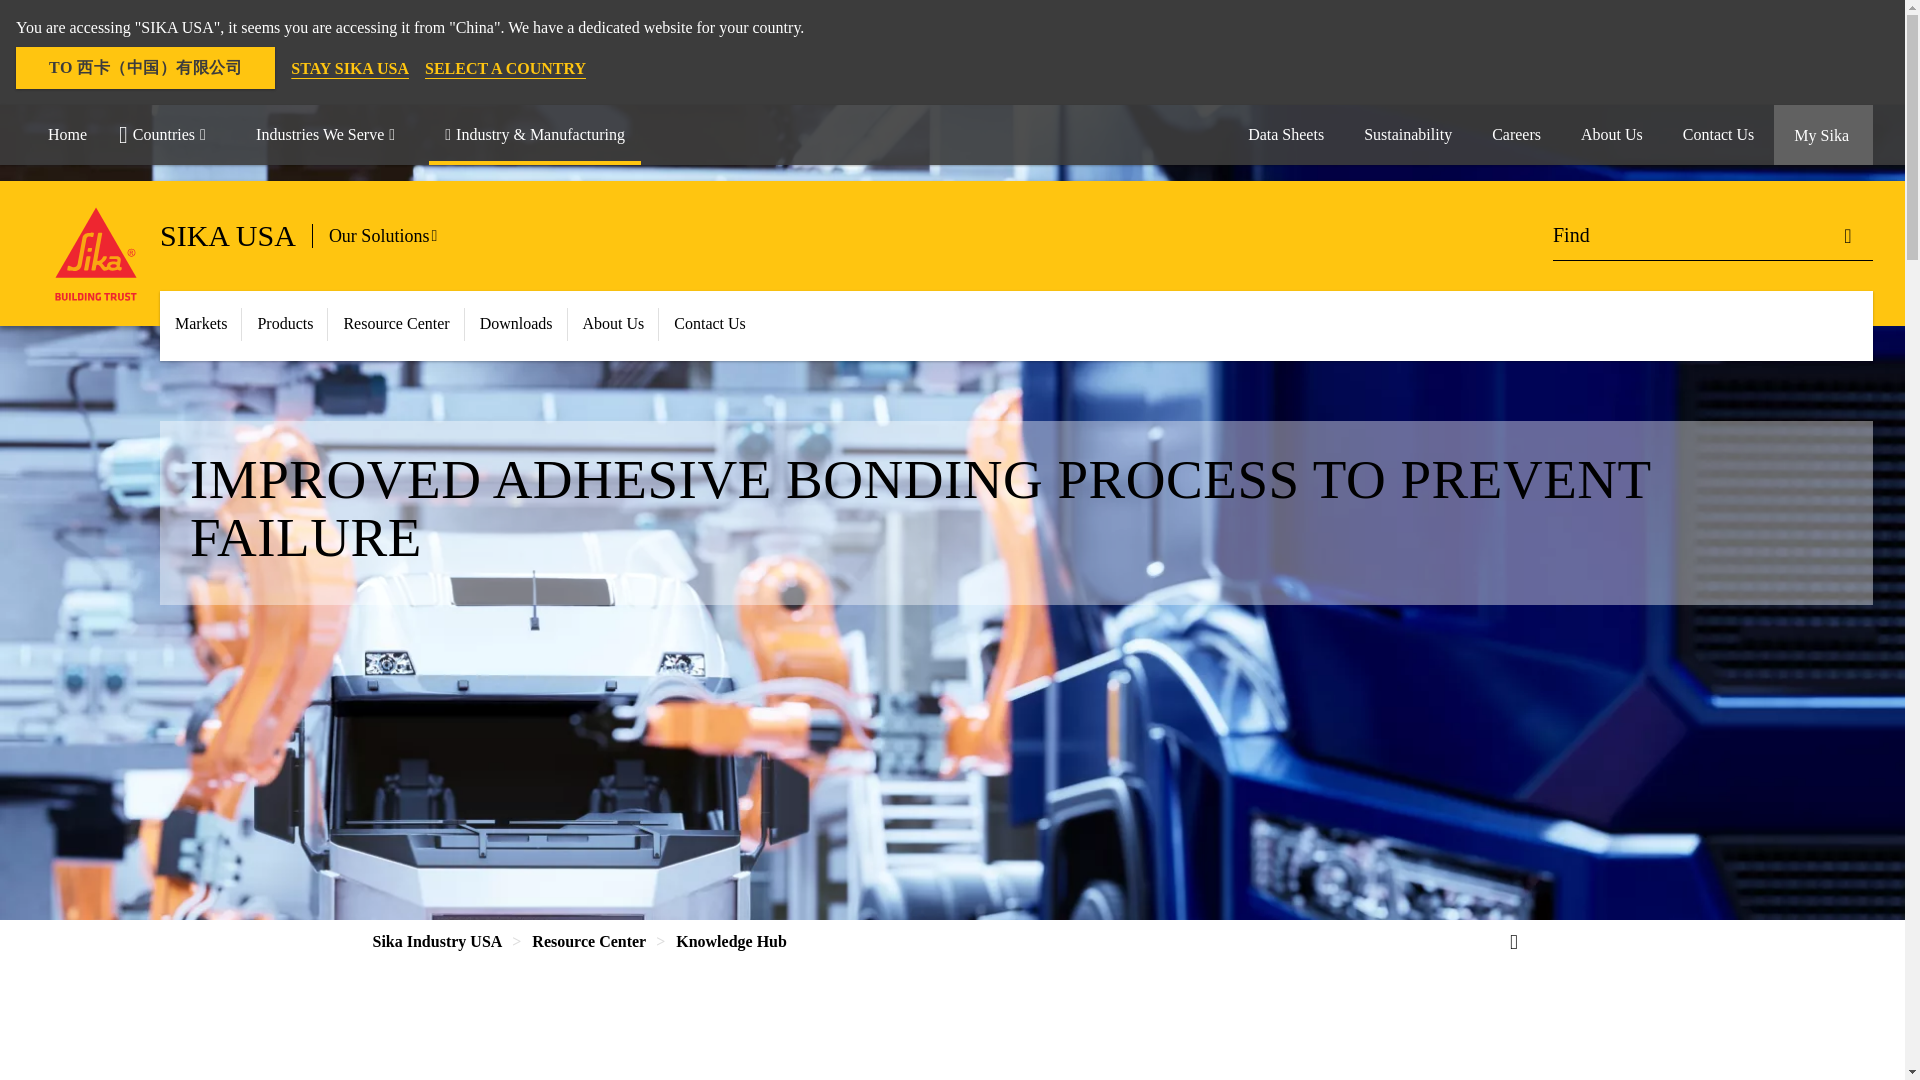 This screenshot has width=1920, height=1080. I want to click on Sustainability, so click(1408, 134).